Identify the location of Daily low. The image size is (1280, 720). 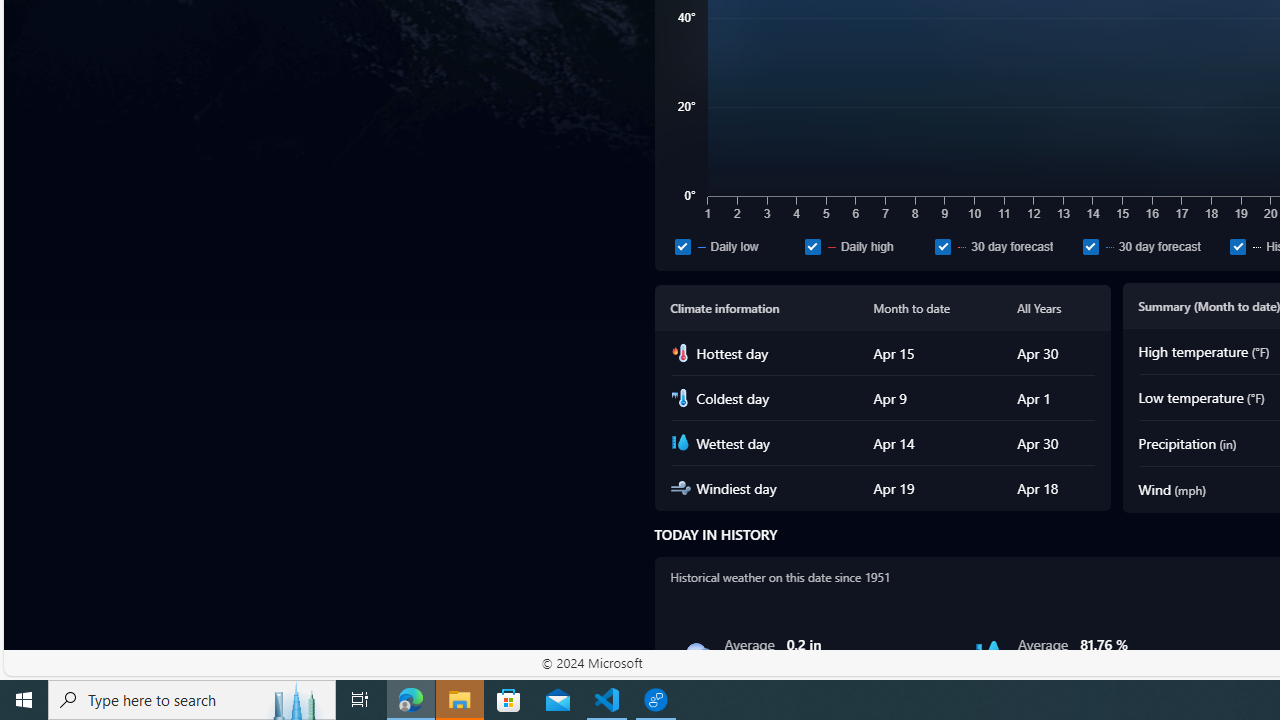
(682, 246).